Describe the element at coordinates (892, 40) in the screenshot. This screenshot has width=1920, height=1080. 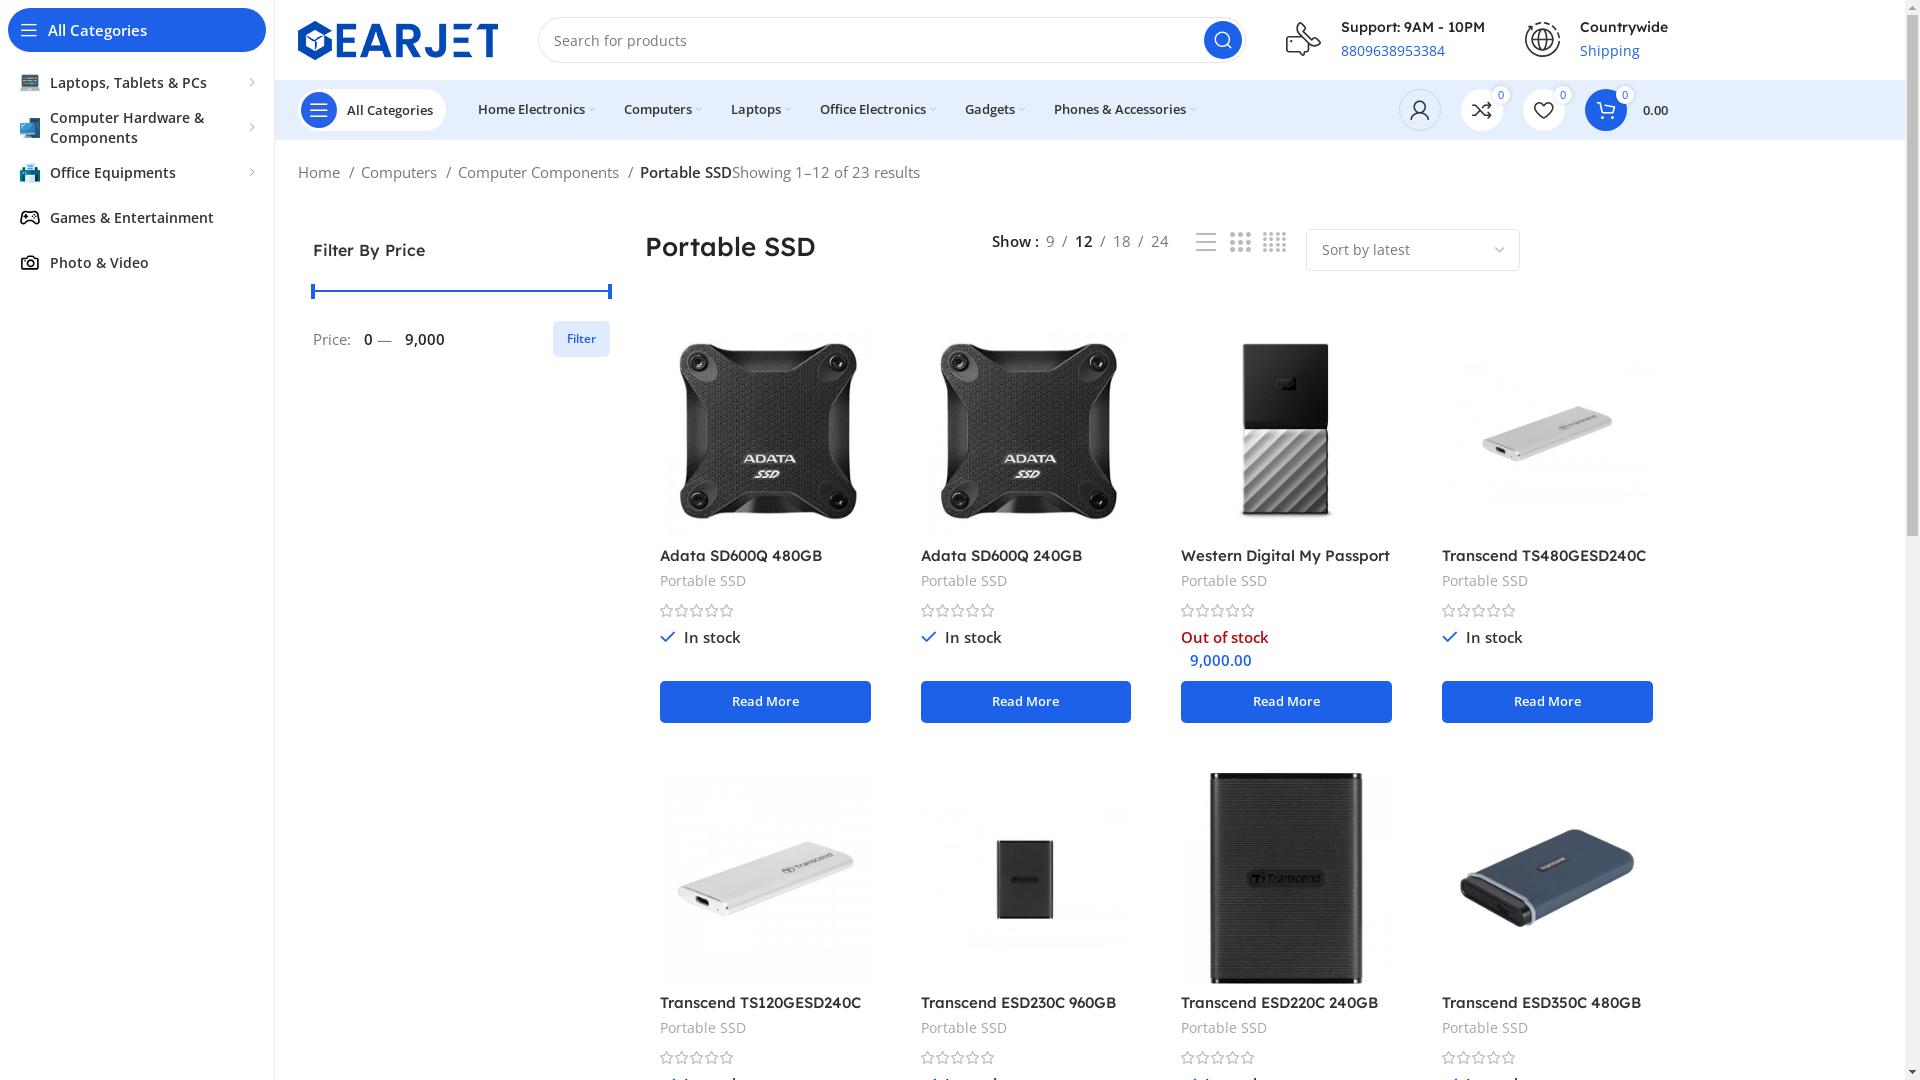
I see `Search for products` at that location.